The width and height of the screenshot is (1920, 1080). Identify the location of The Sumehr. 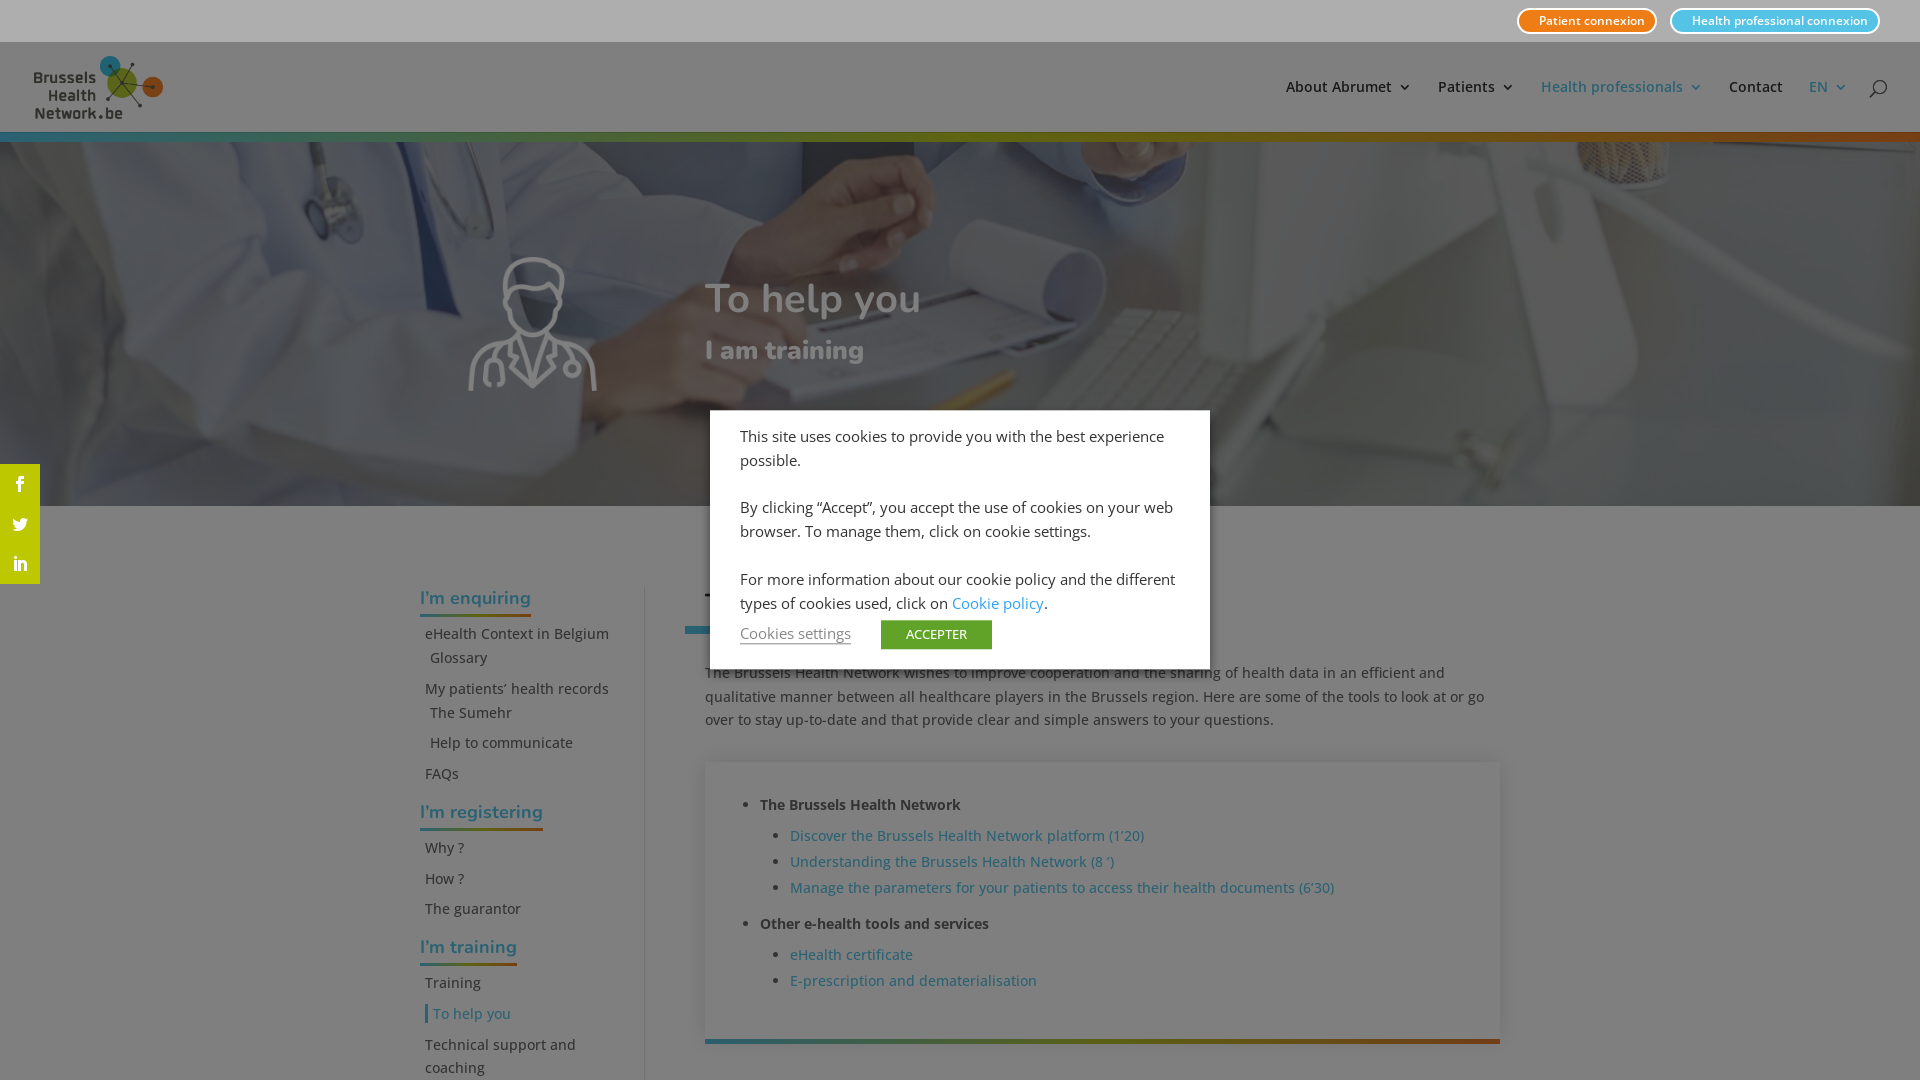
(471, 712).